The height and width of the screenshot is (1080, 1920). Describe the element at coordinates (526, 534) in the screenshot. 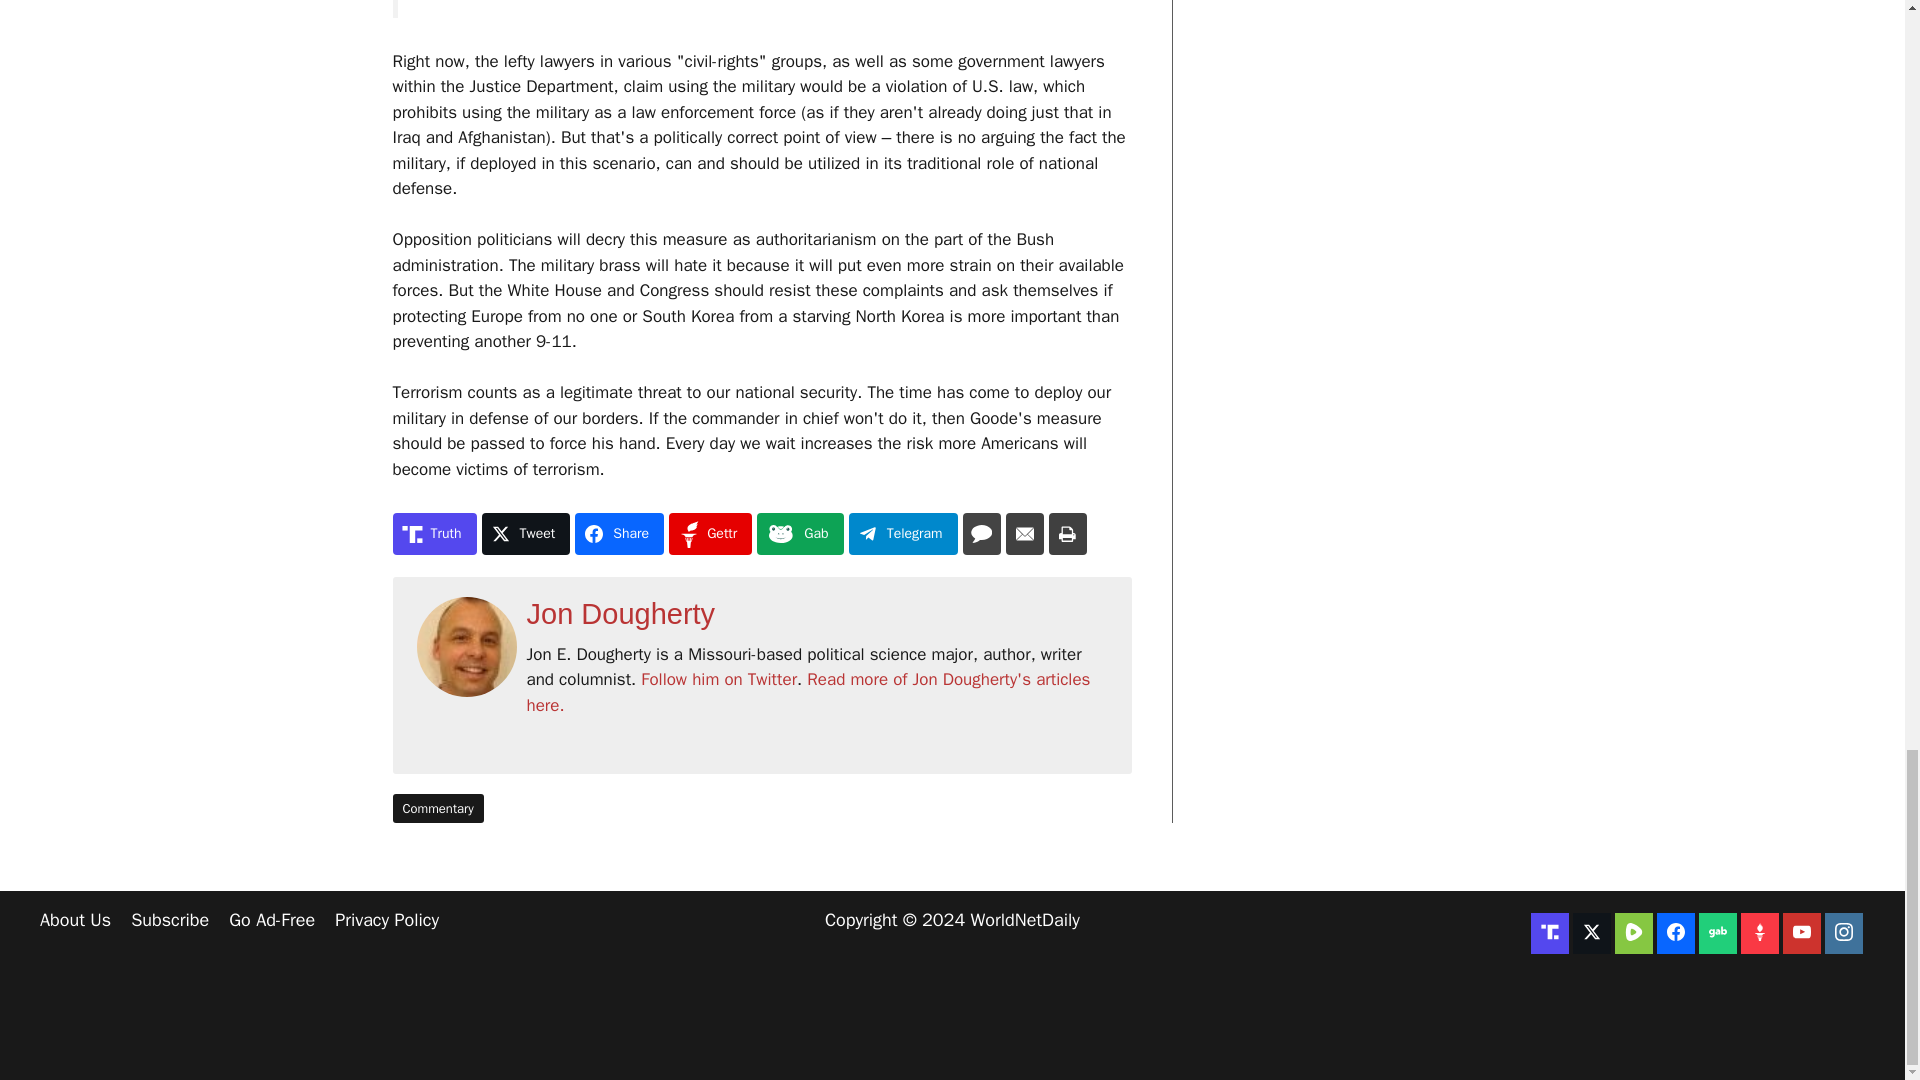

I see `Share on Tweet` at that location.